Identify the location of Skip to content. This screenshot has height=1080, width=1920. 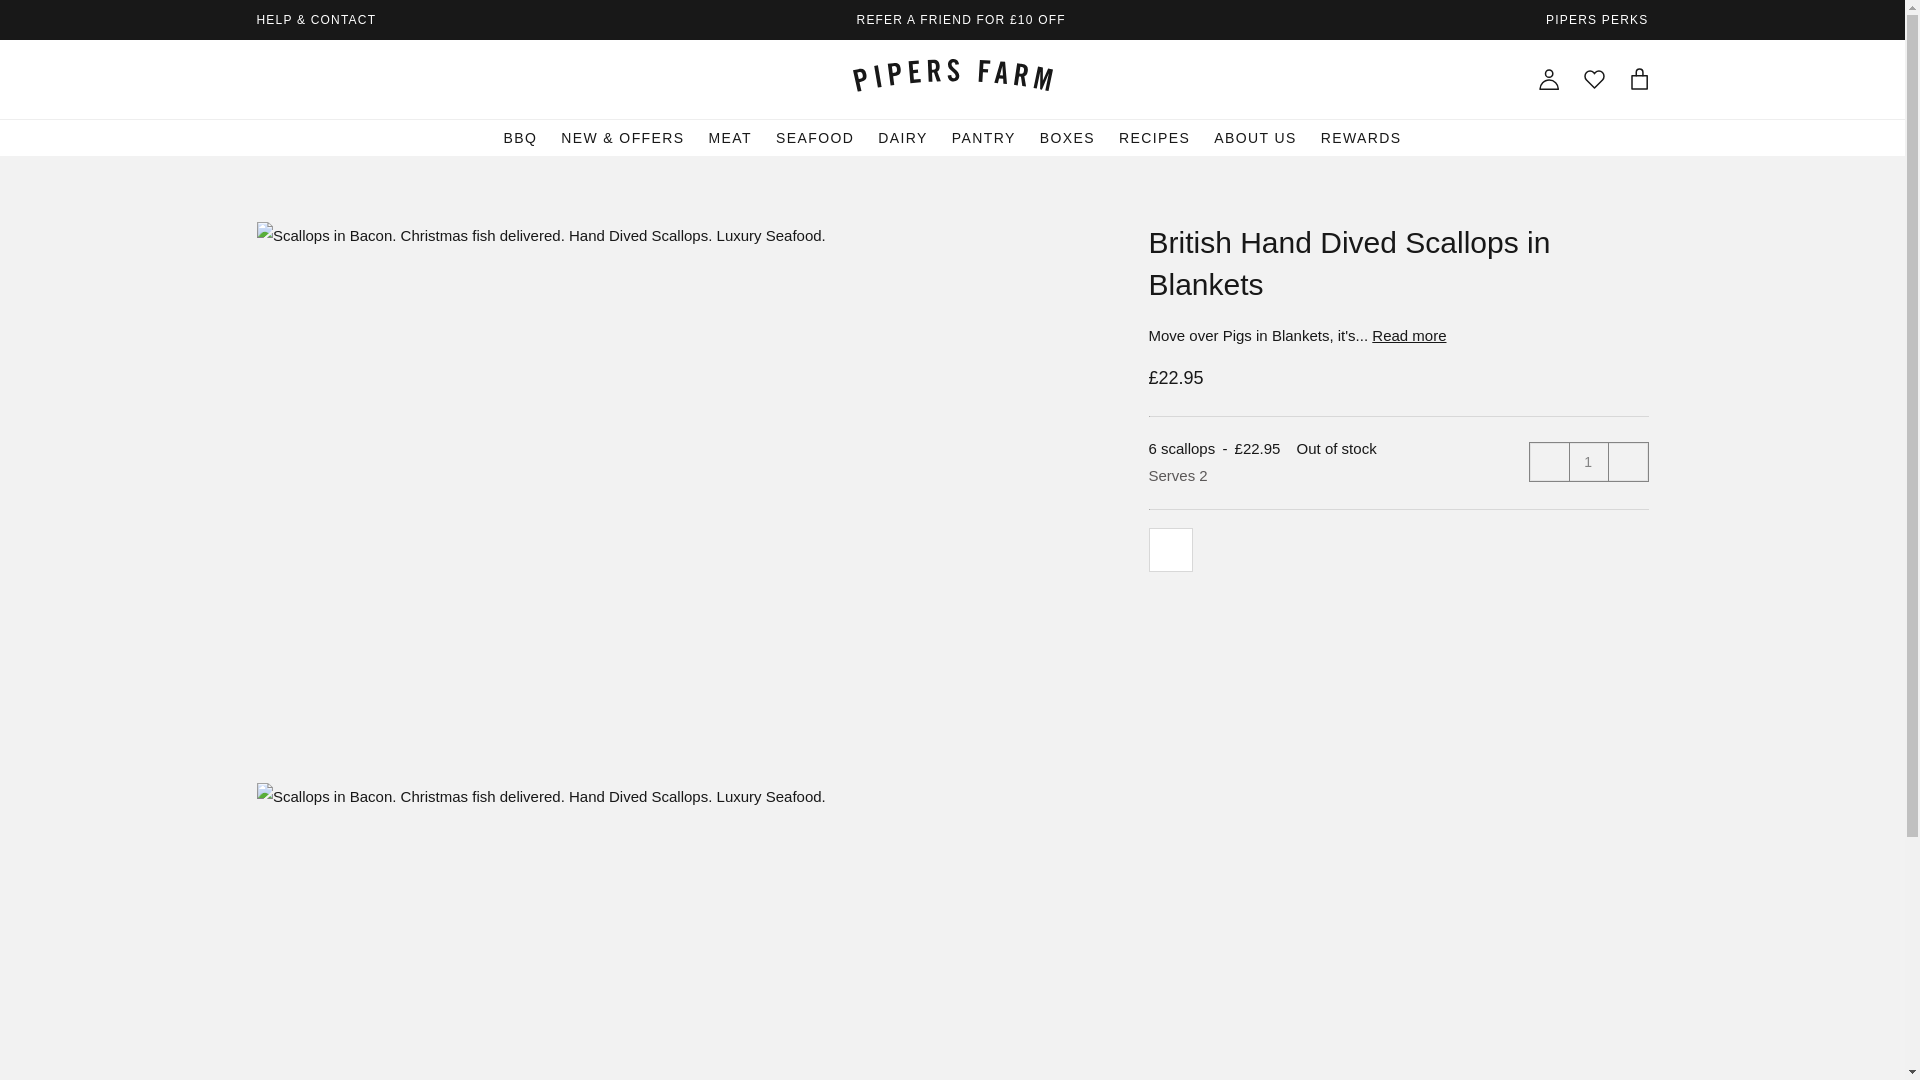
(268, 51).